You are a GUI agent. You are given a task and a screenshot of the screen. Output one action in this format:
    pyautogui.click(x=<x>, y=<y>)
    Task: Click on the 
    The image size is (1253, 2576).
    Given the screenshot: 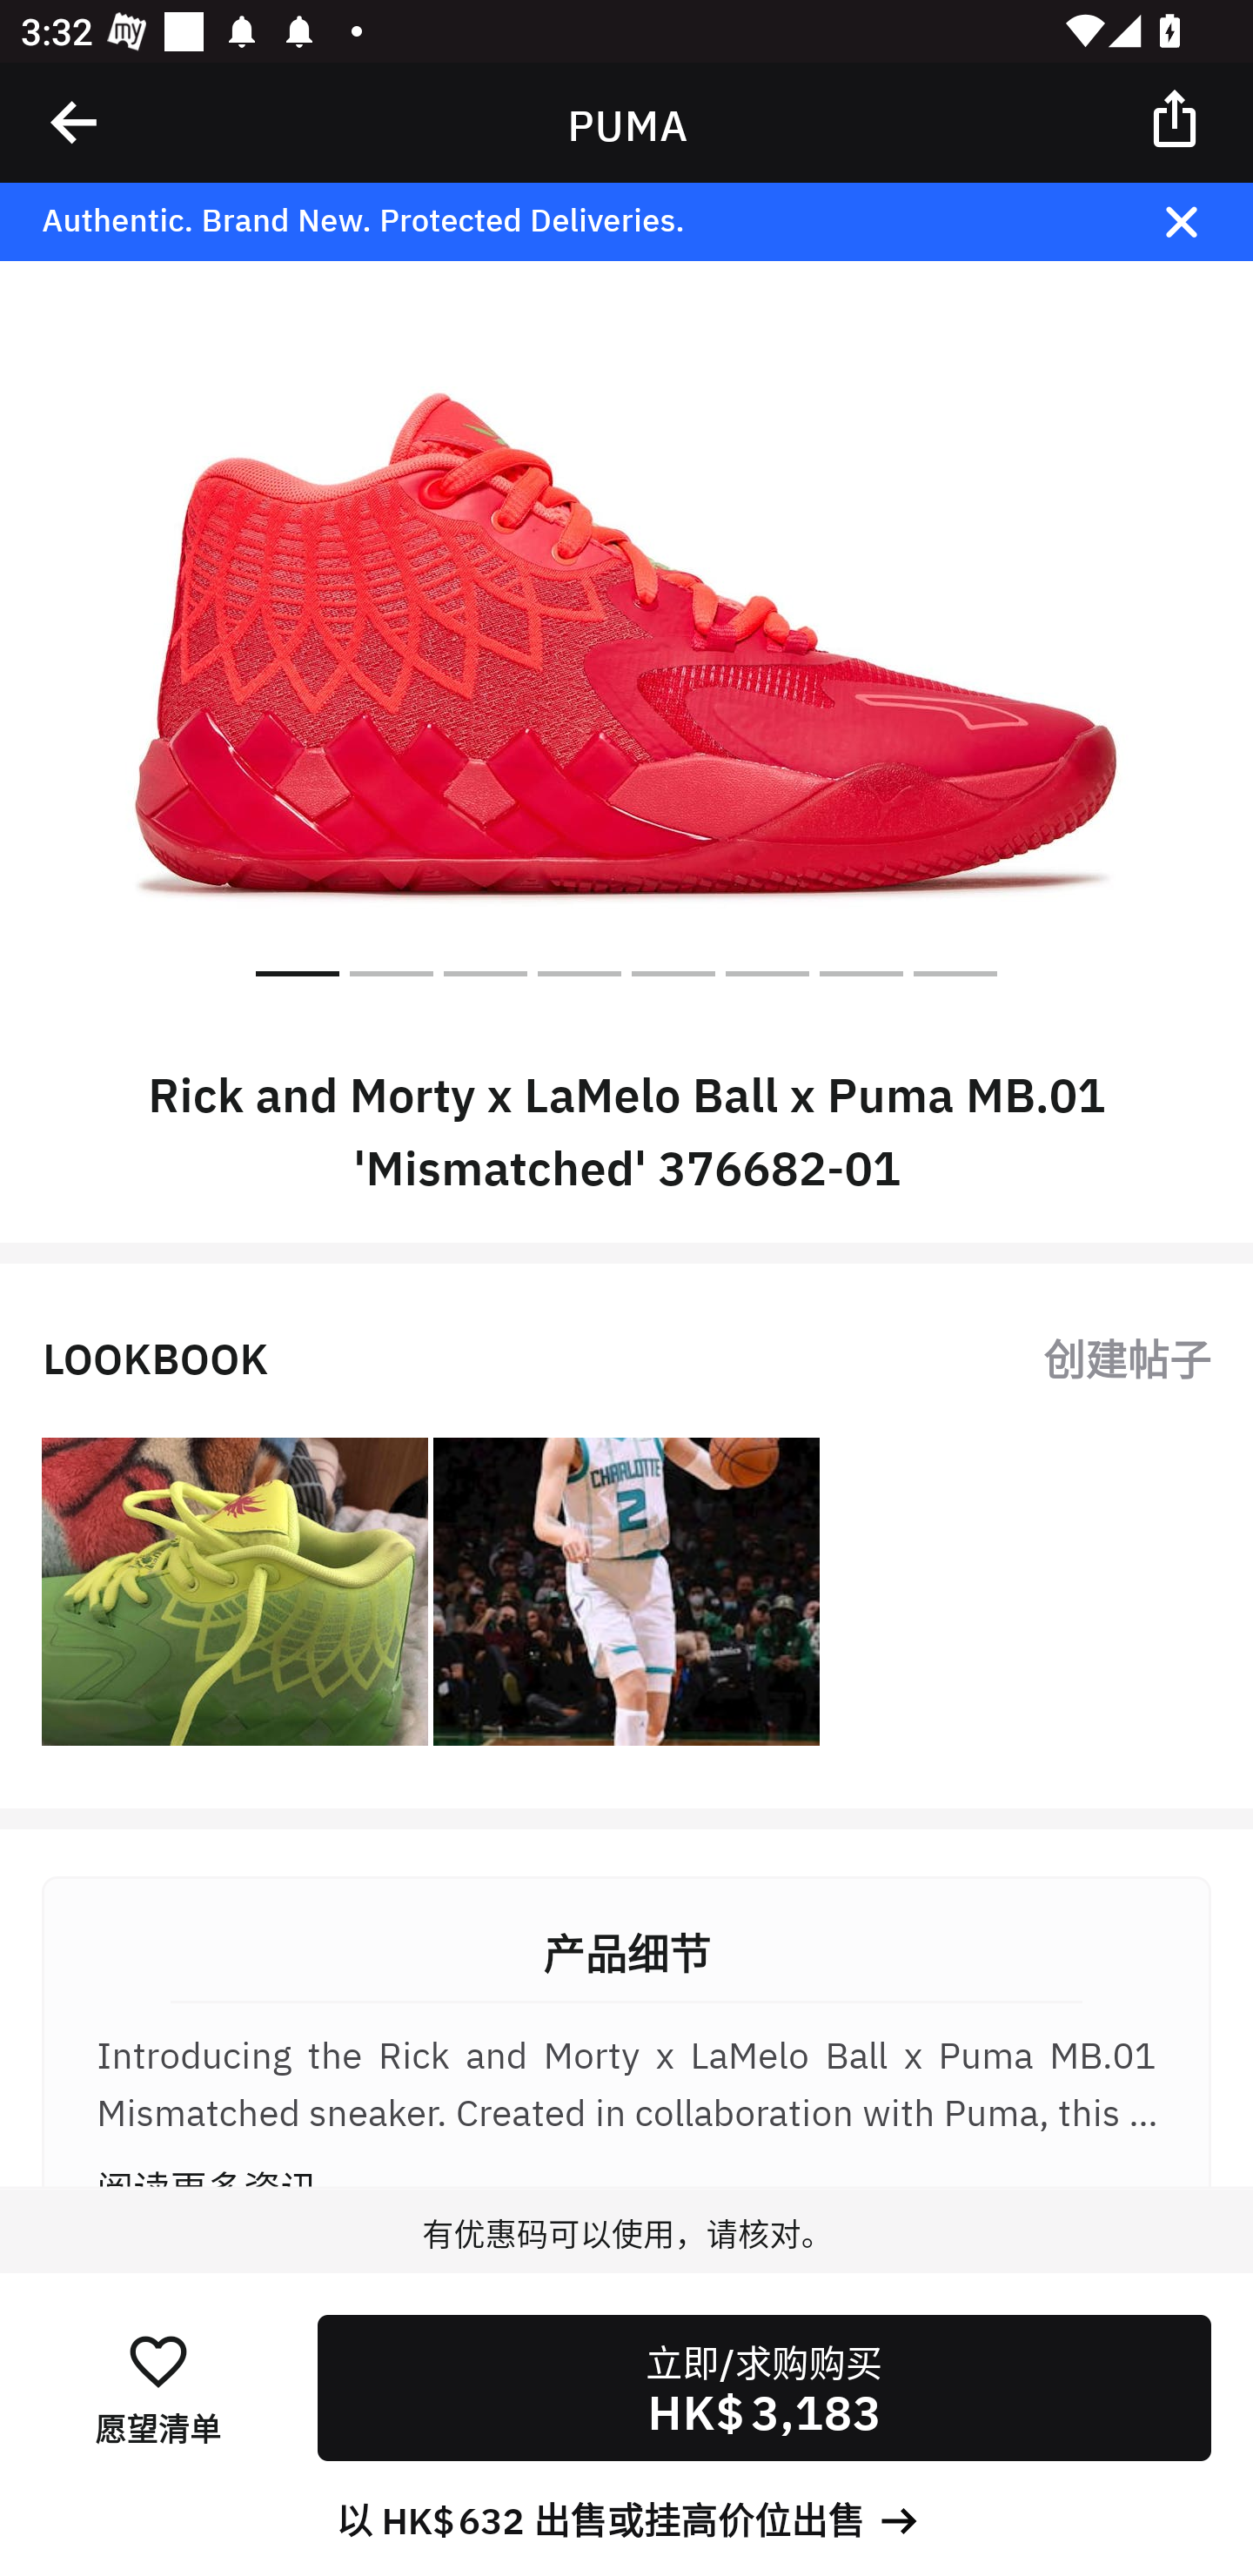 What is the action you would take?
    pyautogui.click(x=75, y=122)
    